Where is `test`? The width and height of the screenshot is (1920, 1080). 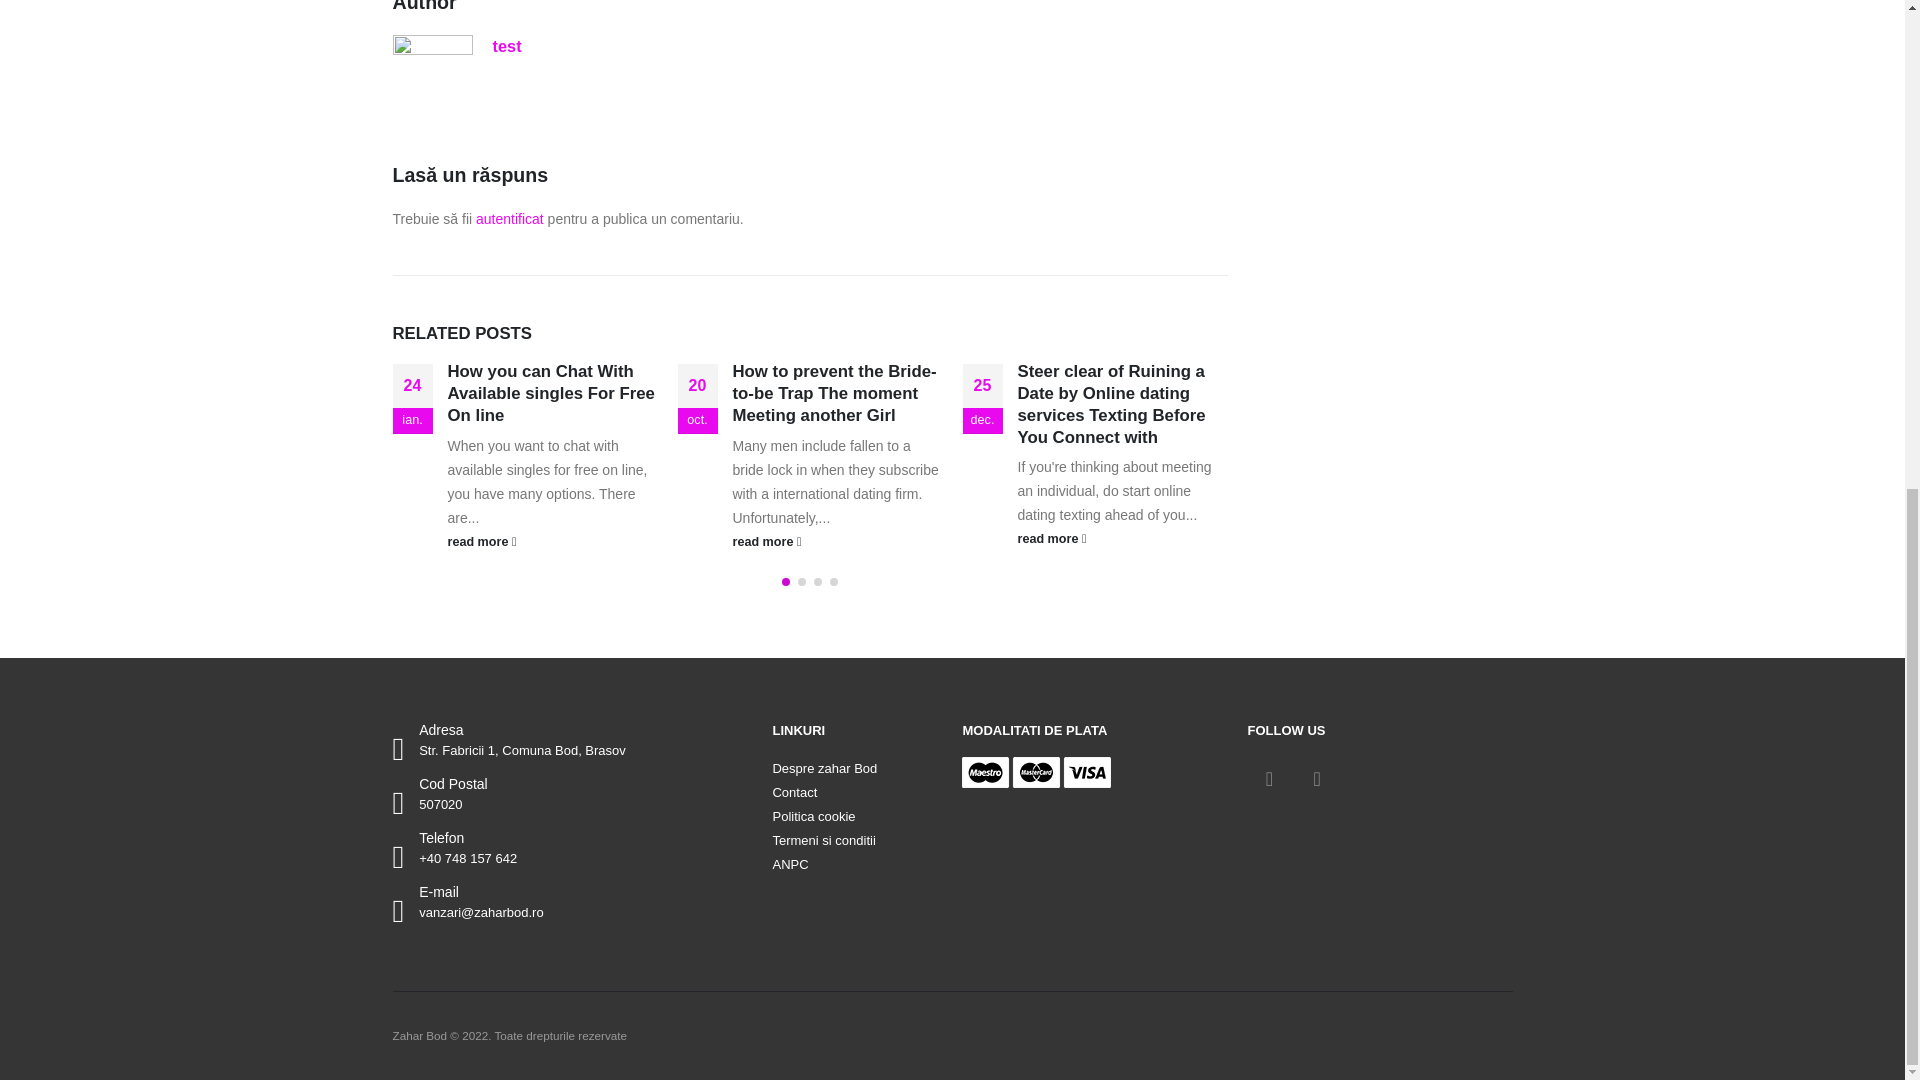 test is located at coordinates (506, 46).